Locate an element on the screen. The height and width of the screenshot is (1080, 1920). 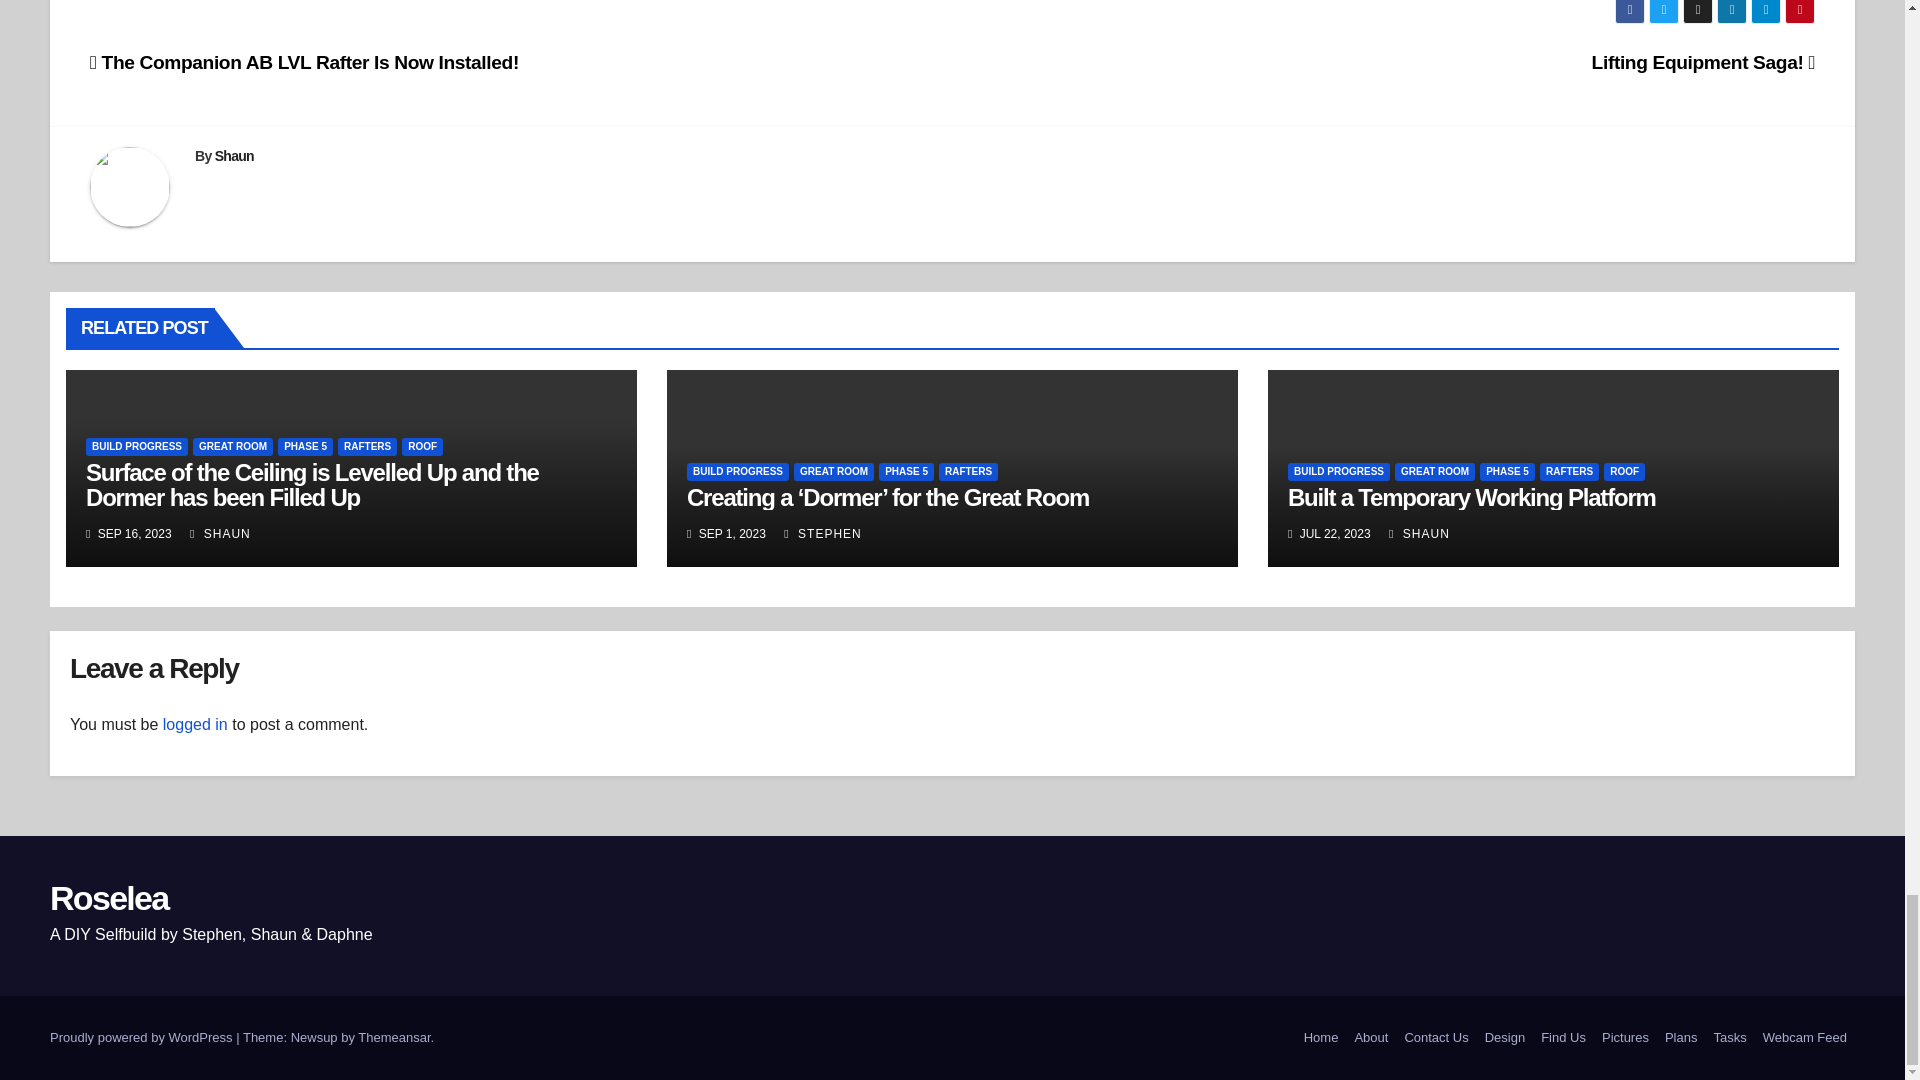
Home is located at coordinates (1322, 1038).